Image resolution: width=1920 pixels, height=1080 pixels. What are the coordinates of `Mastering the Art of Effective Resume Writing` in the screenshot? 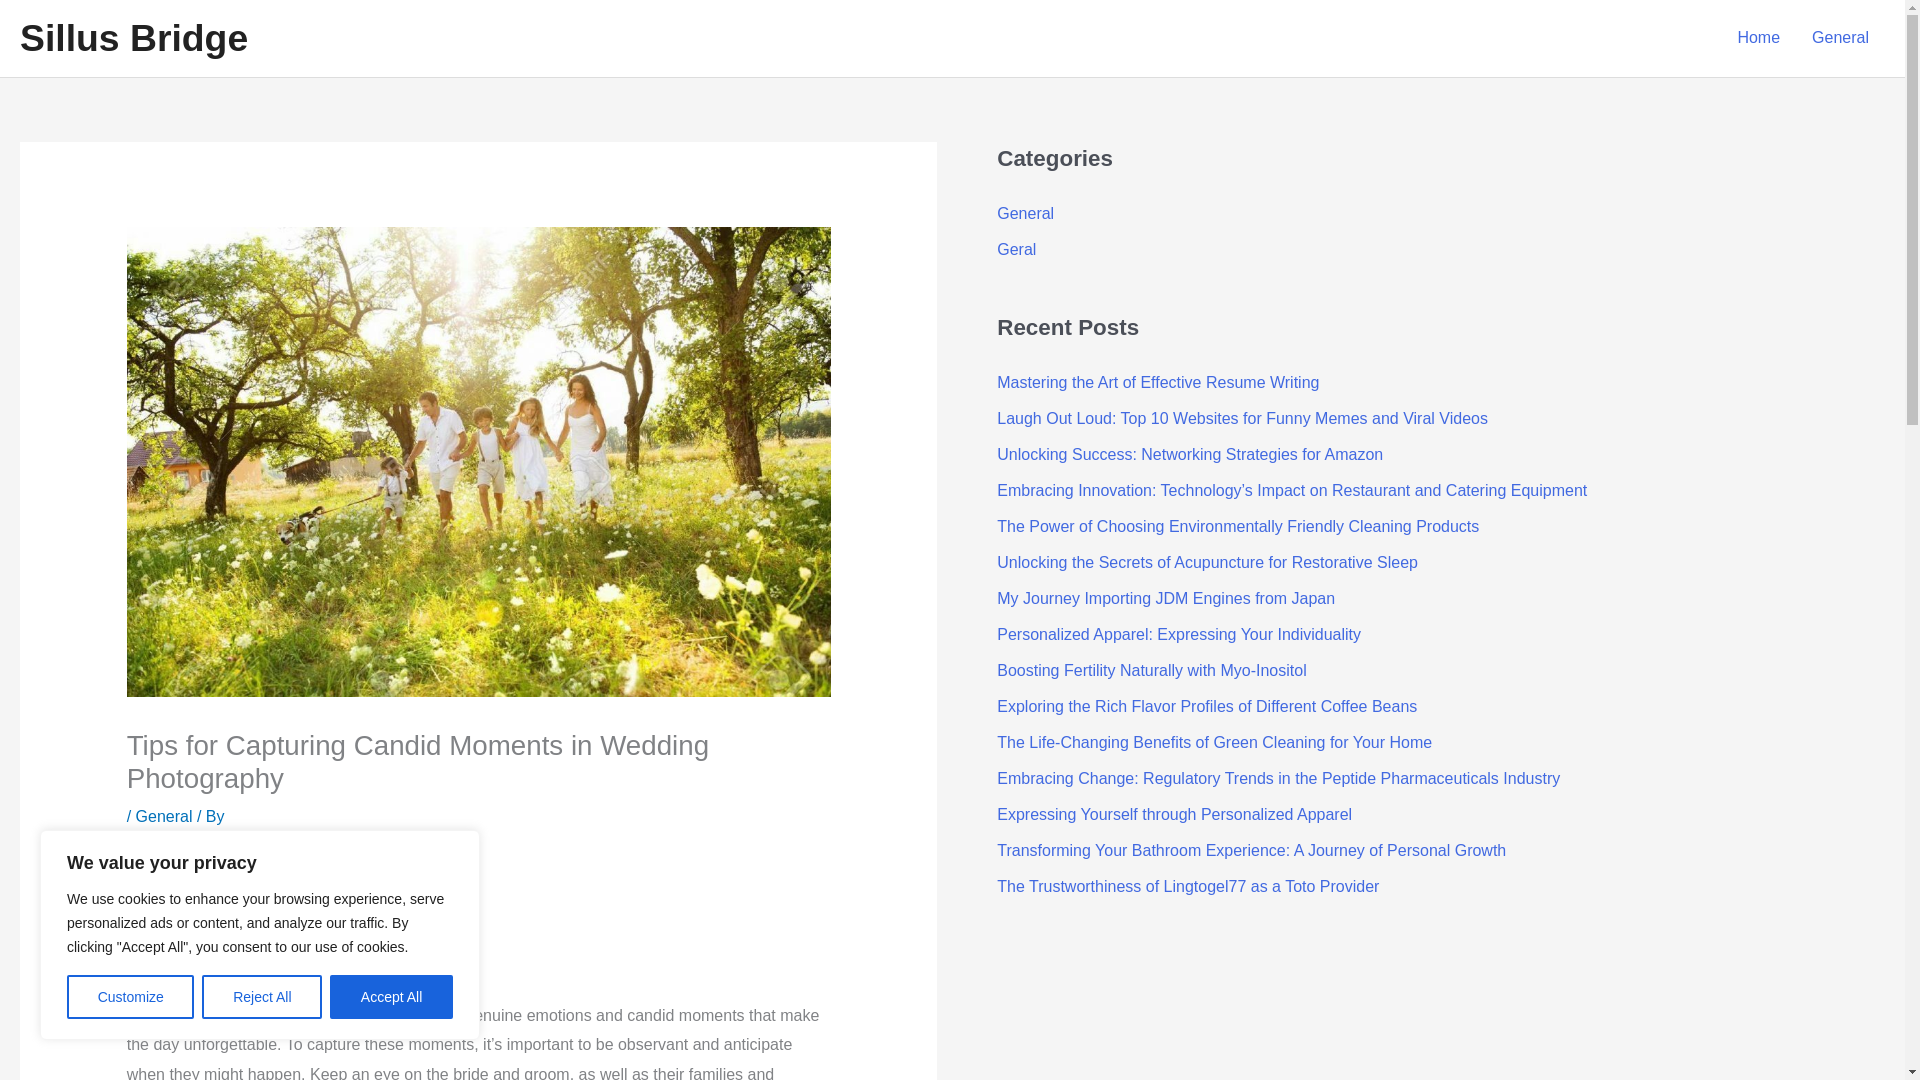 It's located at (1158, 382).